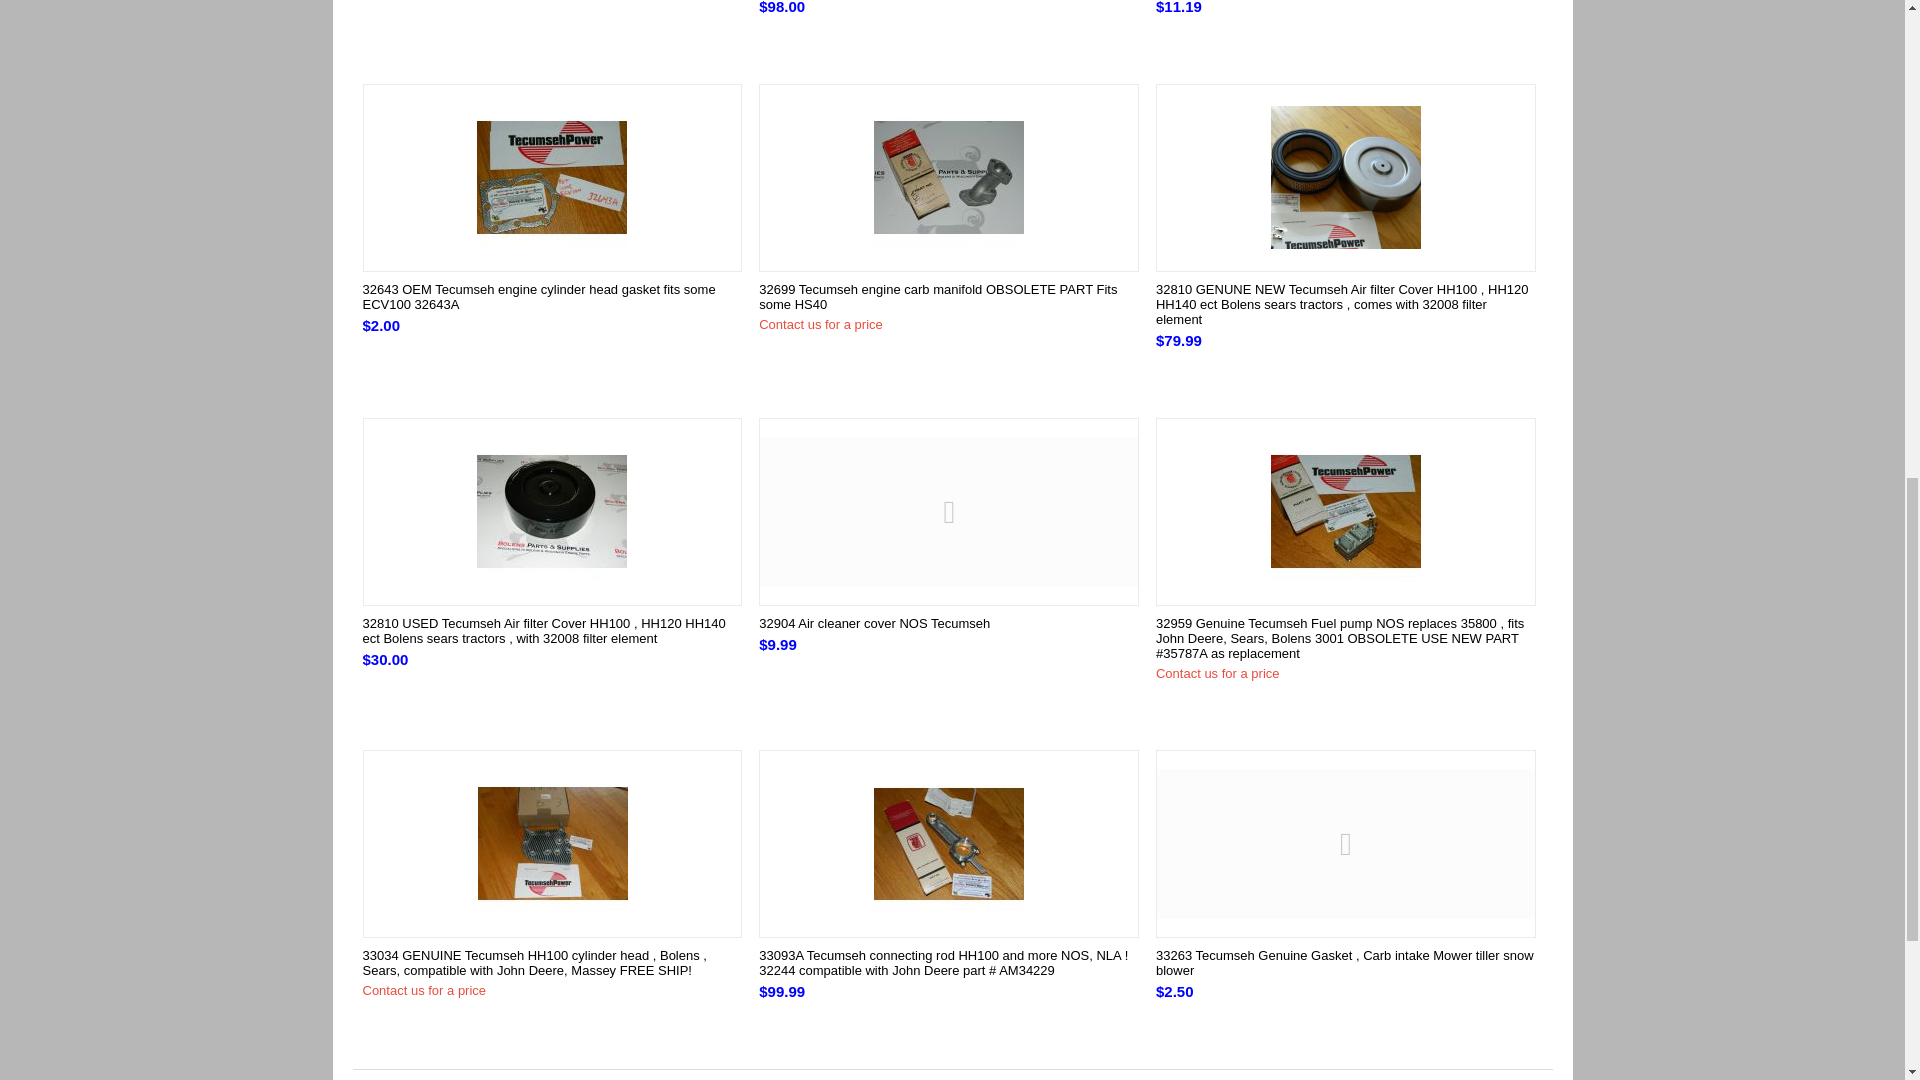  What do you see at coordinates (949, 512) in the screenshot?
I see `No image` at bounding box center [949, 512].